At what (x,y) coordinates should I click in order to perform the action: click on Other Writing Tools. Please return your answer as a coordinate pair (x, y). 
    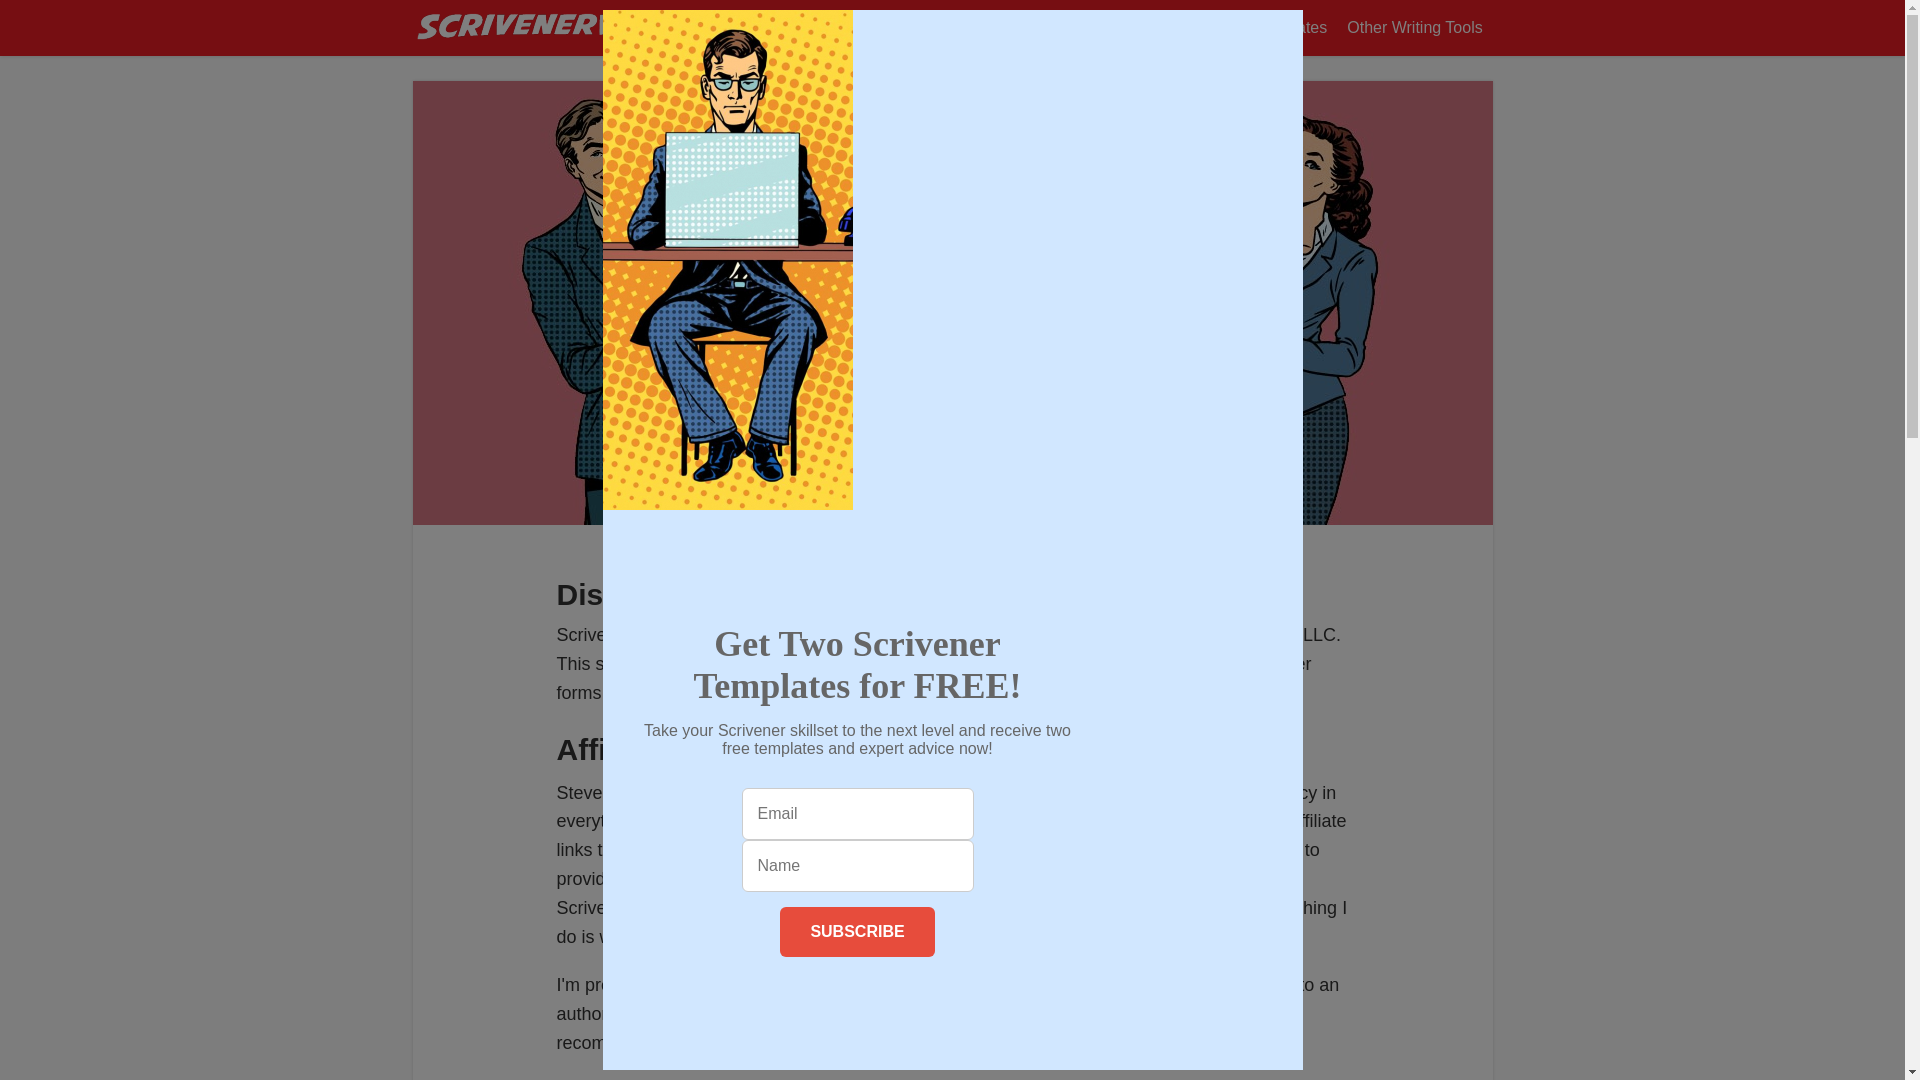
    Looking at the image, I should click on (1414, 28).